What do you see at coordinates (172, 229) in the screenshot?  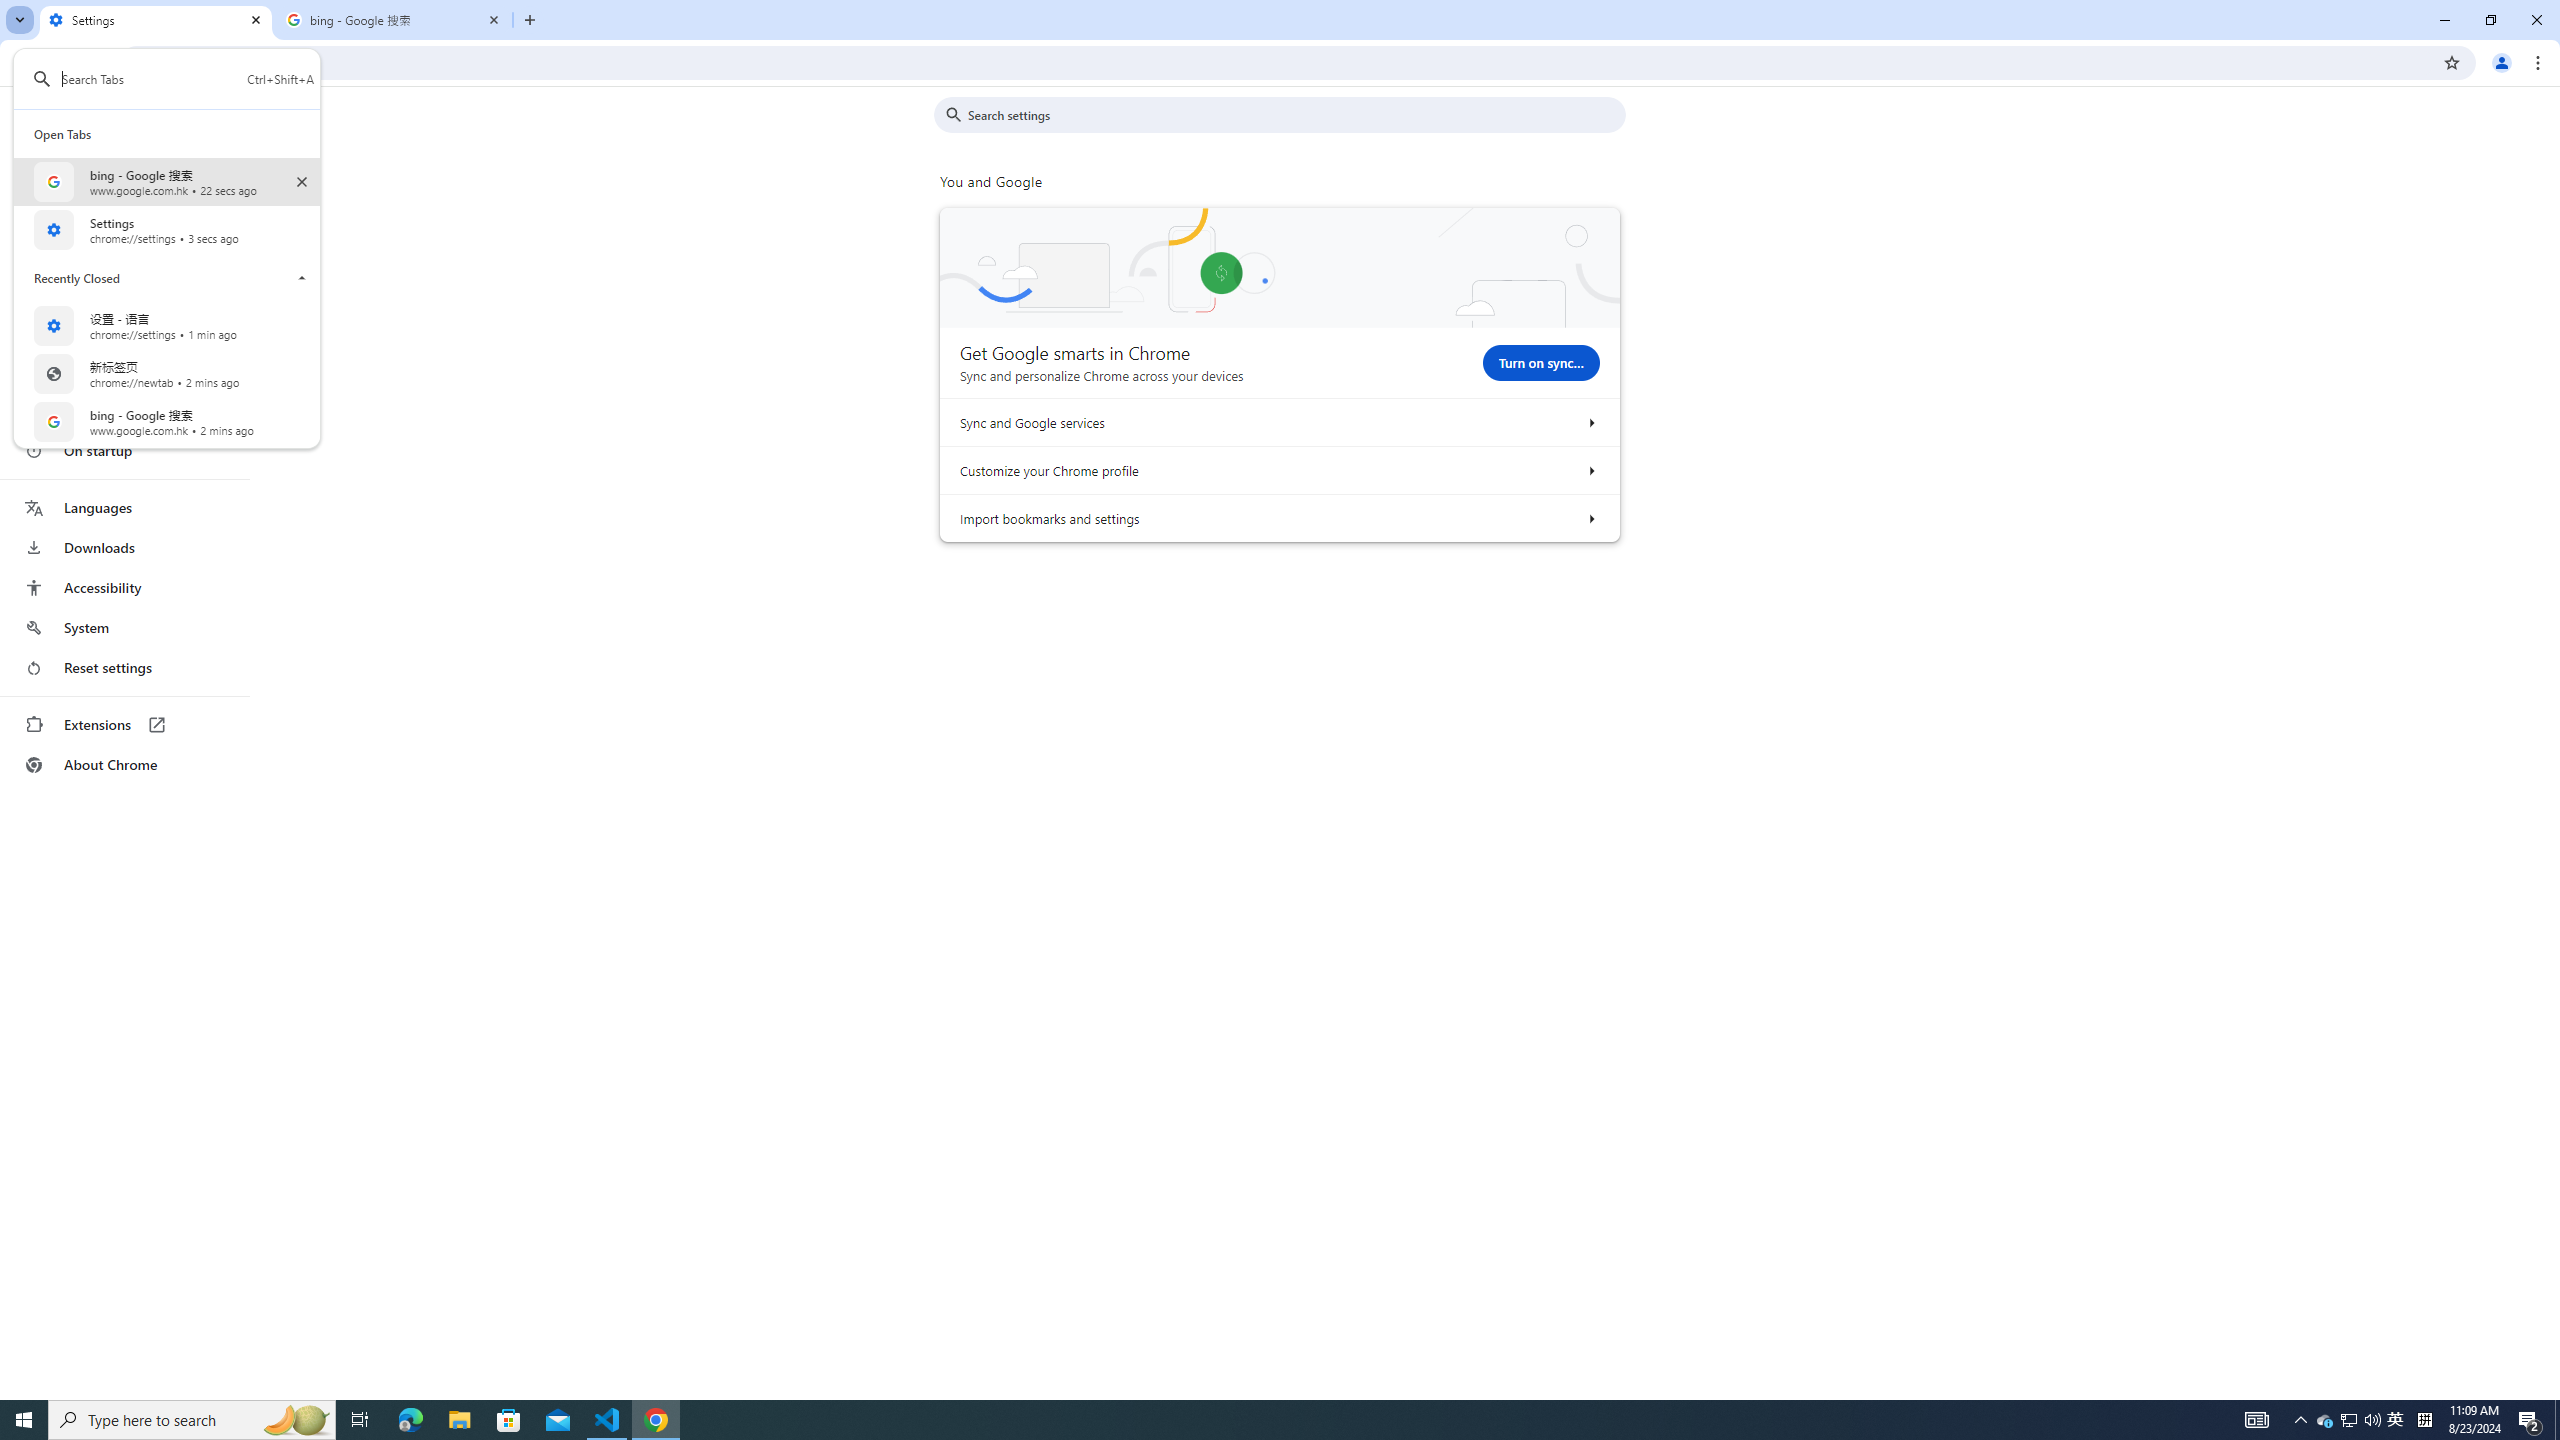 I see `Search Tabs Ctrl+Shift+A Found 5 Tabs` at bounding box center [172, 229].